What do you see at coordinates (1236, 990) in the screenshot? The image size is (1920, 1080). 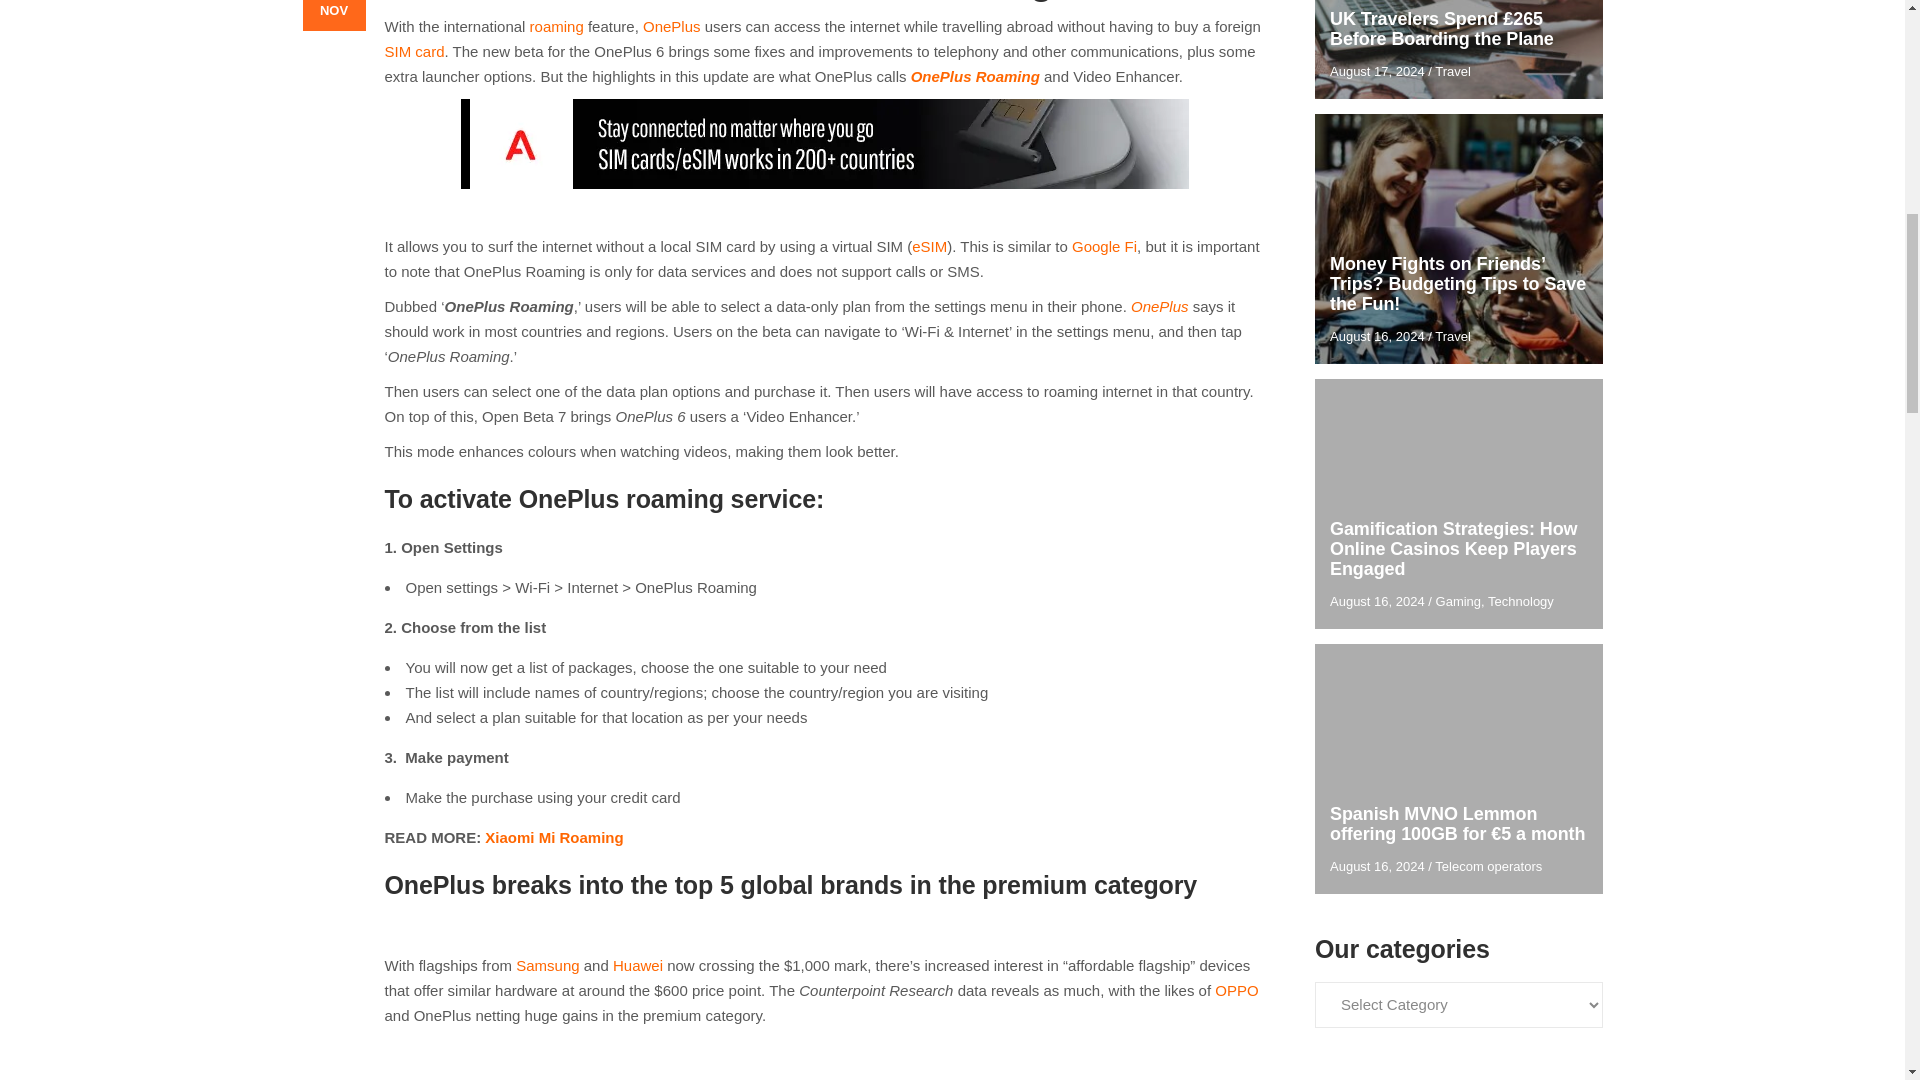 I see `oppo` at bounding box center [1236, 990].